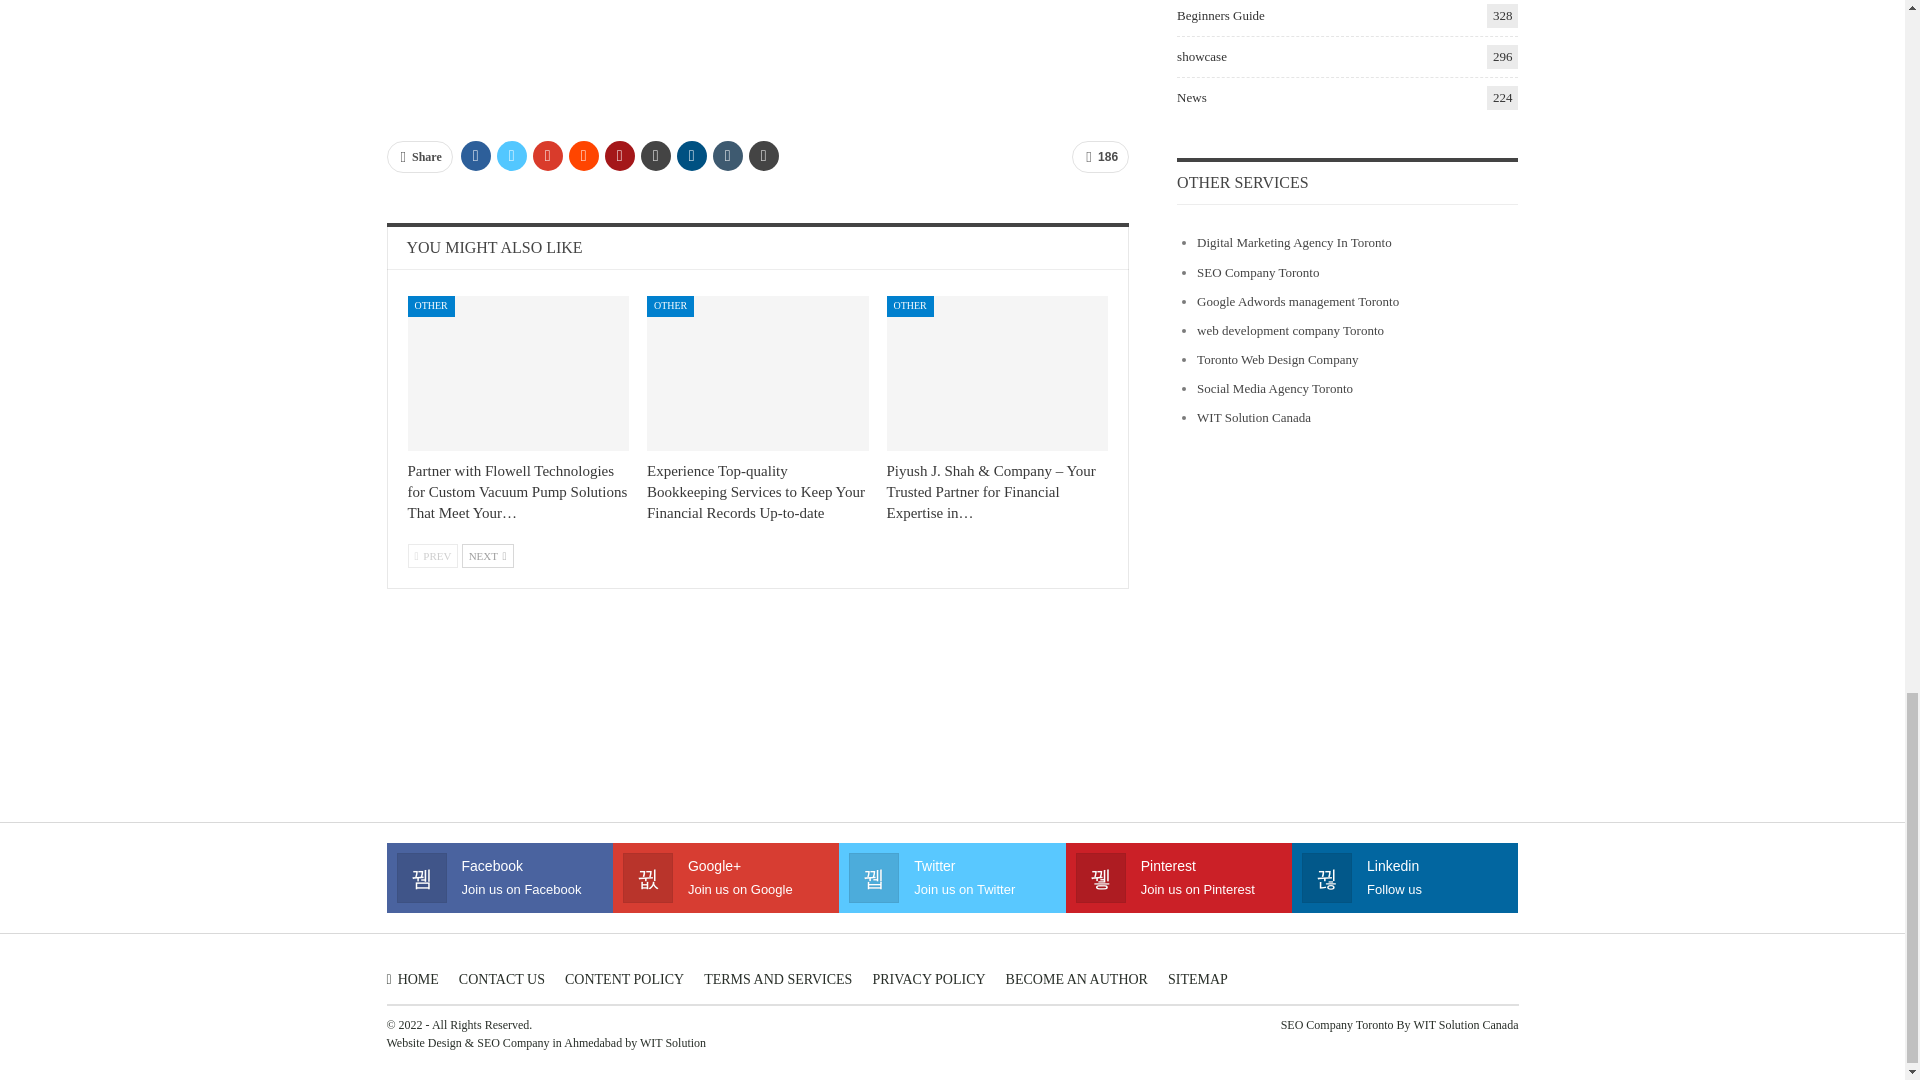 The height and width of the screenshot is (1080, 1920). Describe the element at coordinates (1294, 242) in the screenshot. I see `Digital Marketing Agency In Toronto` at that location.